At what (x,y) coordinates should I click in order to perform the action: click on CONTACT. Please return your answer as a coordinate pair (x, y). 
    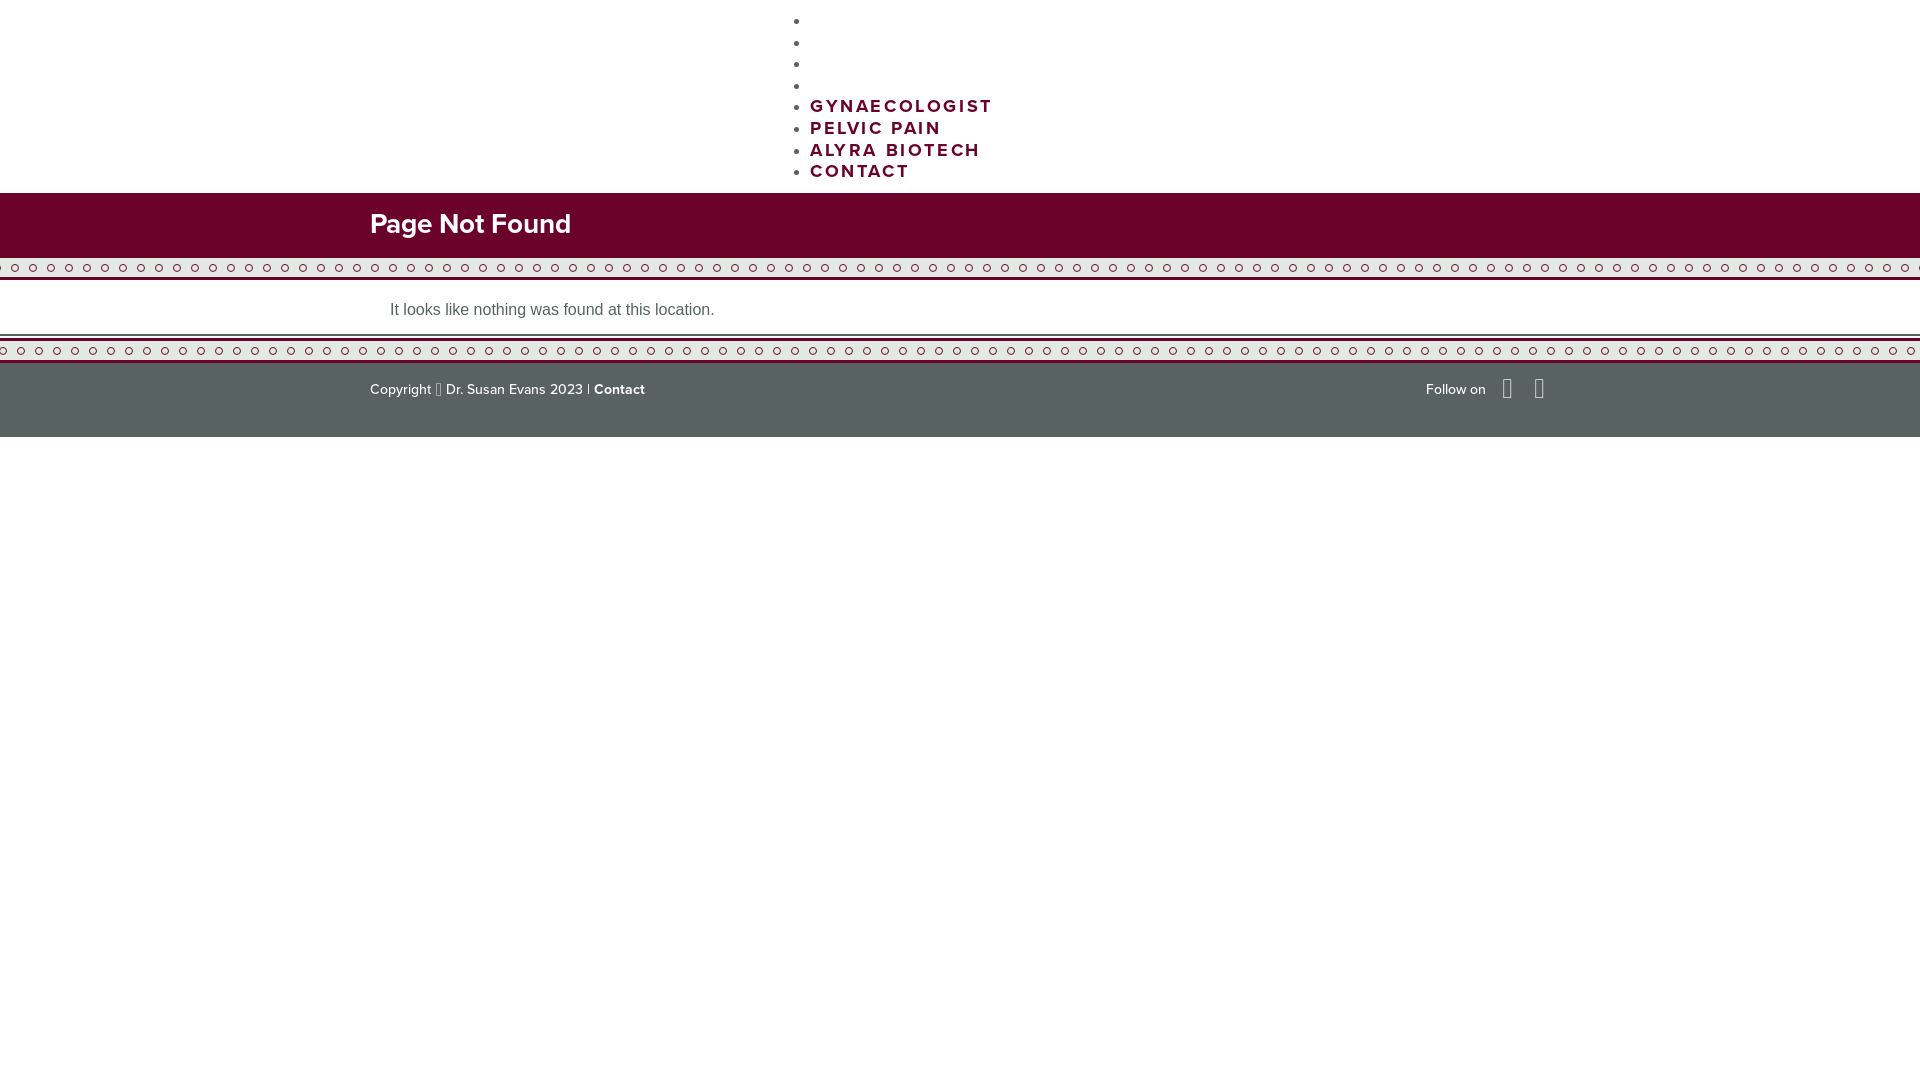
    Looking at the image, I should click on (860, 171).